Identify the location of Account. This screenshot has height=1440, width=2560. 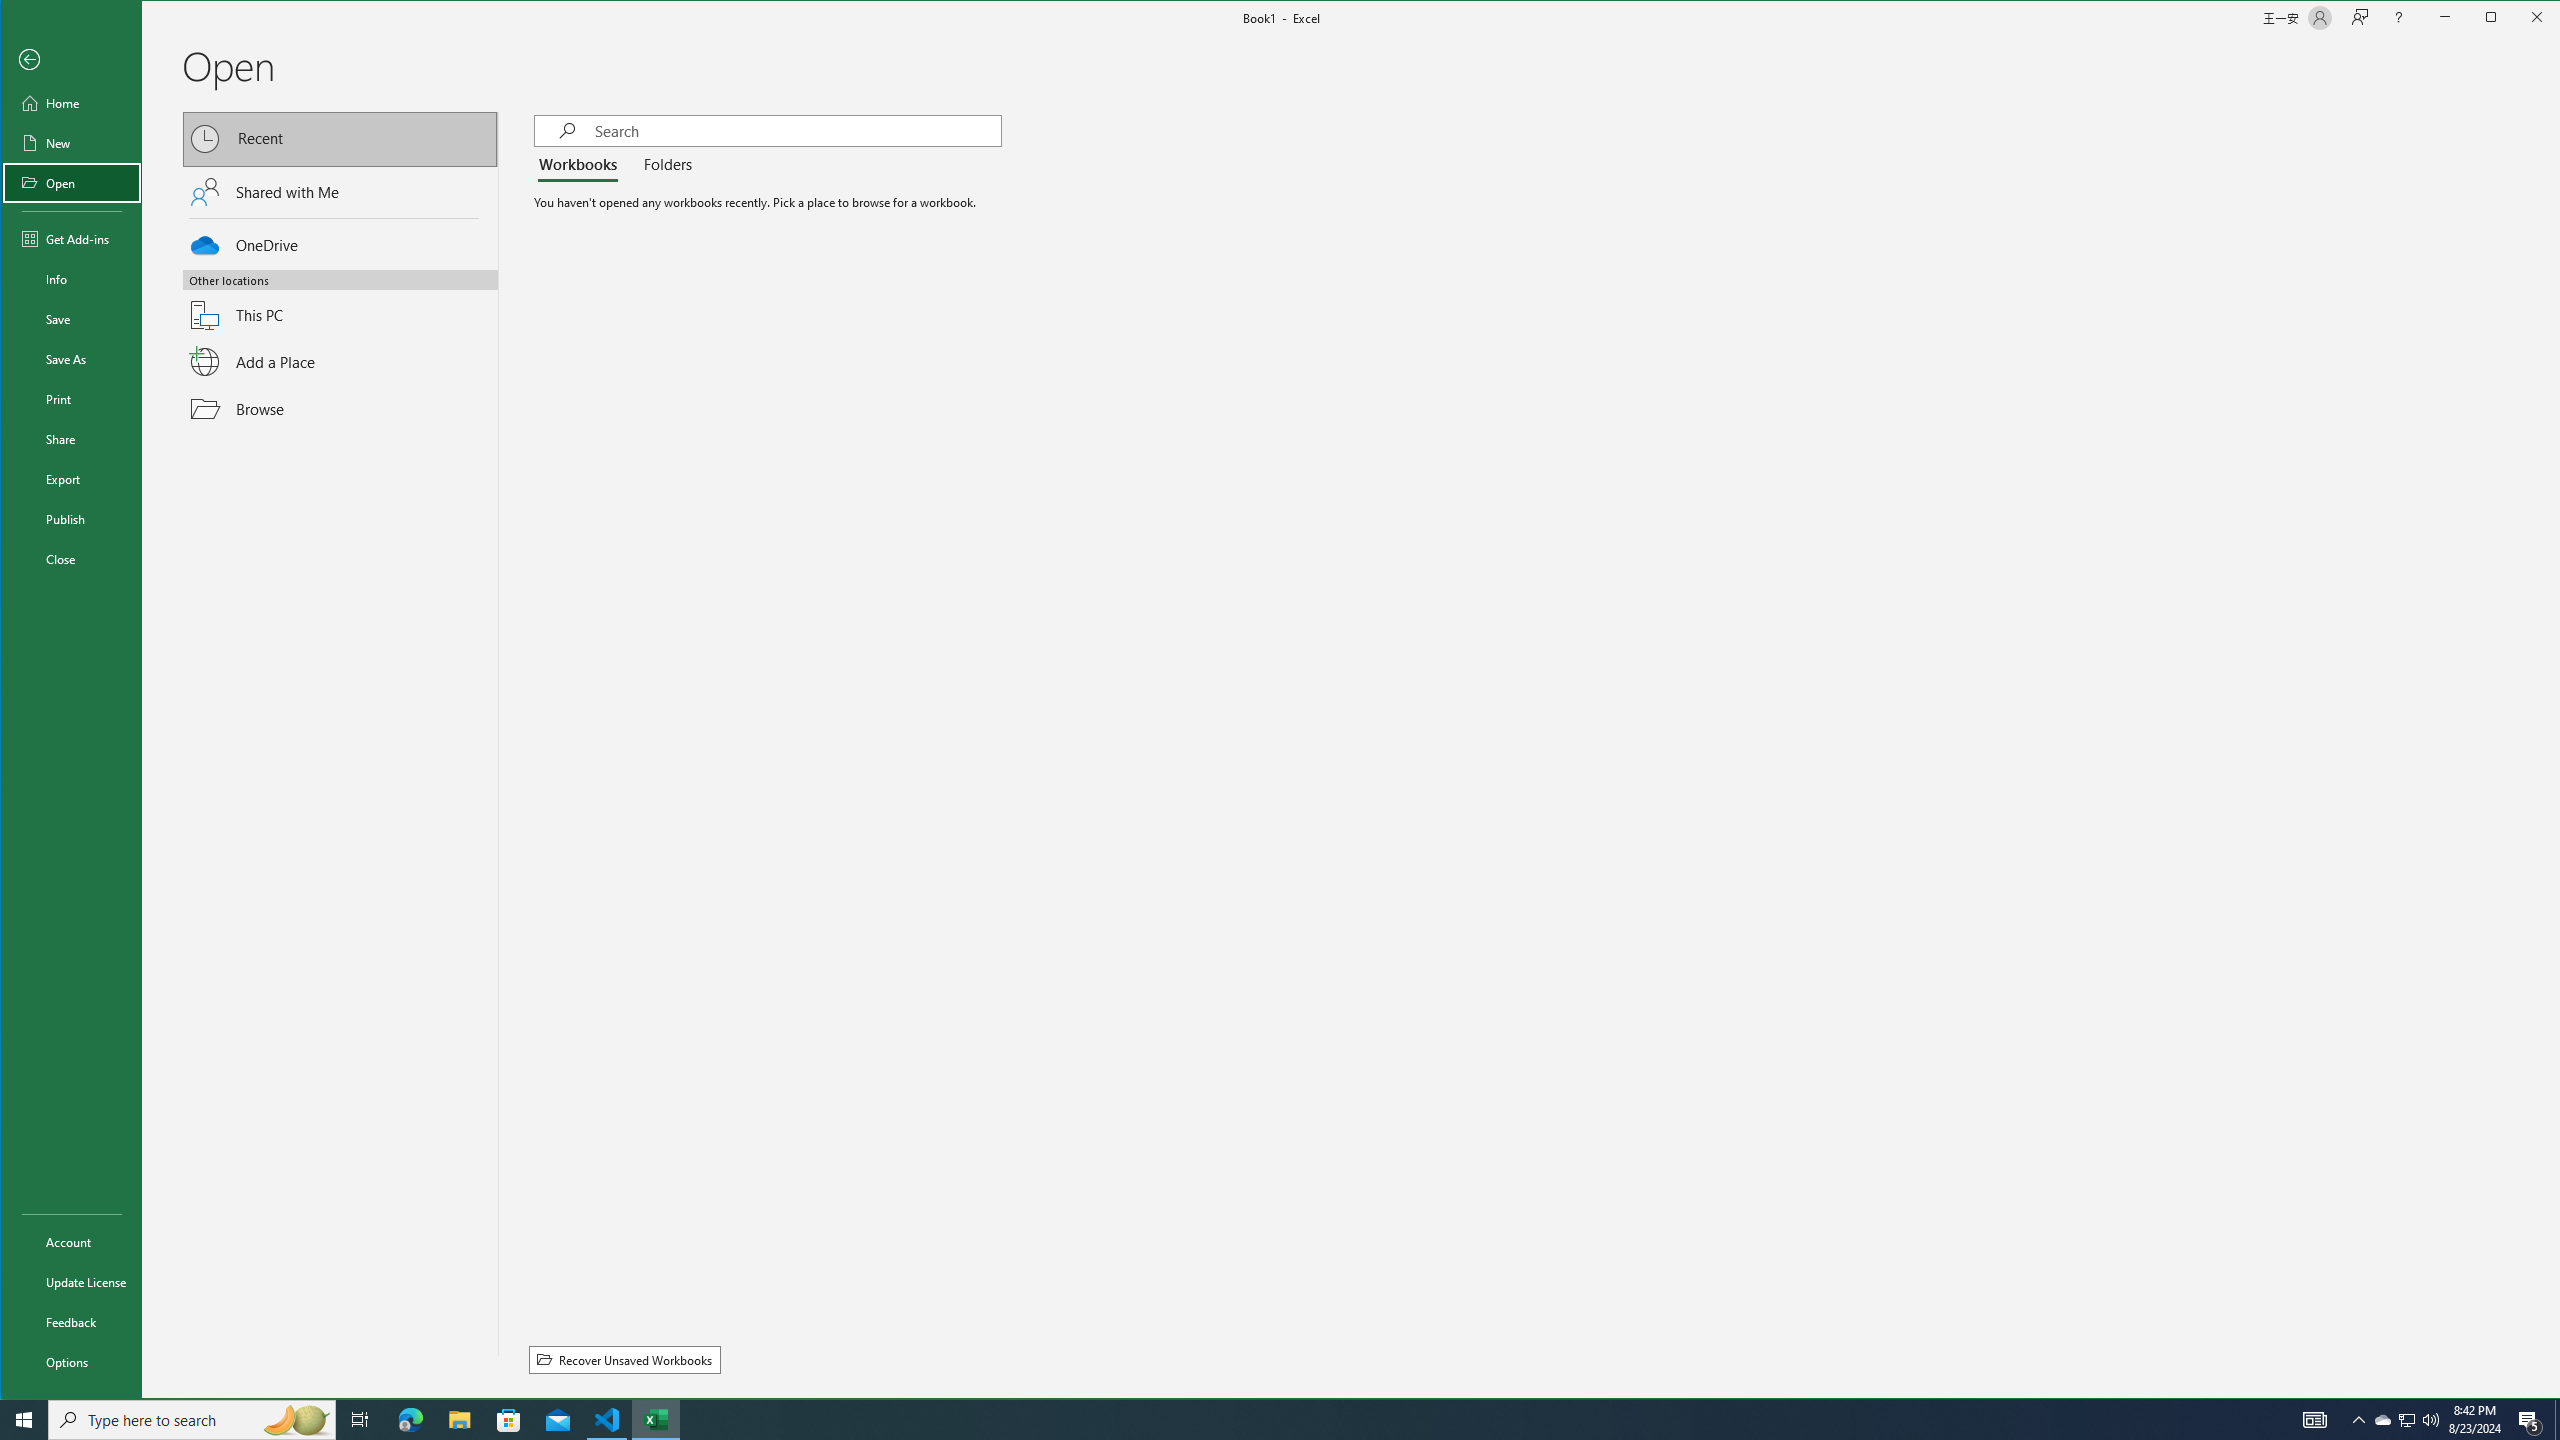
(71, 1242).